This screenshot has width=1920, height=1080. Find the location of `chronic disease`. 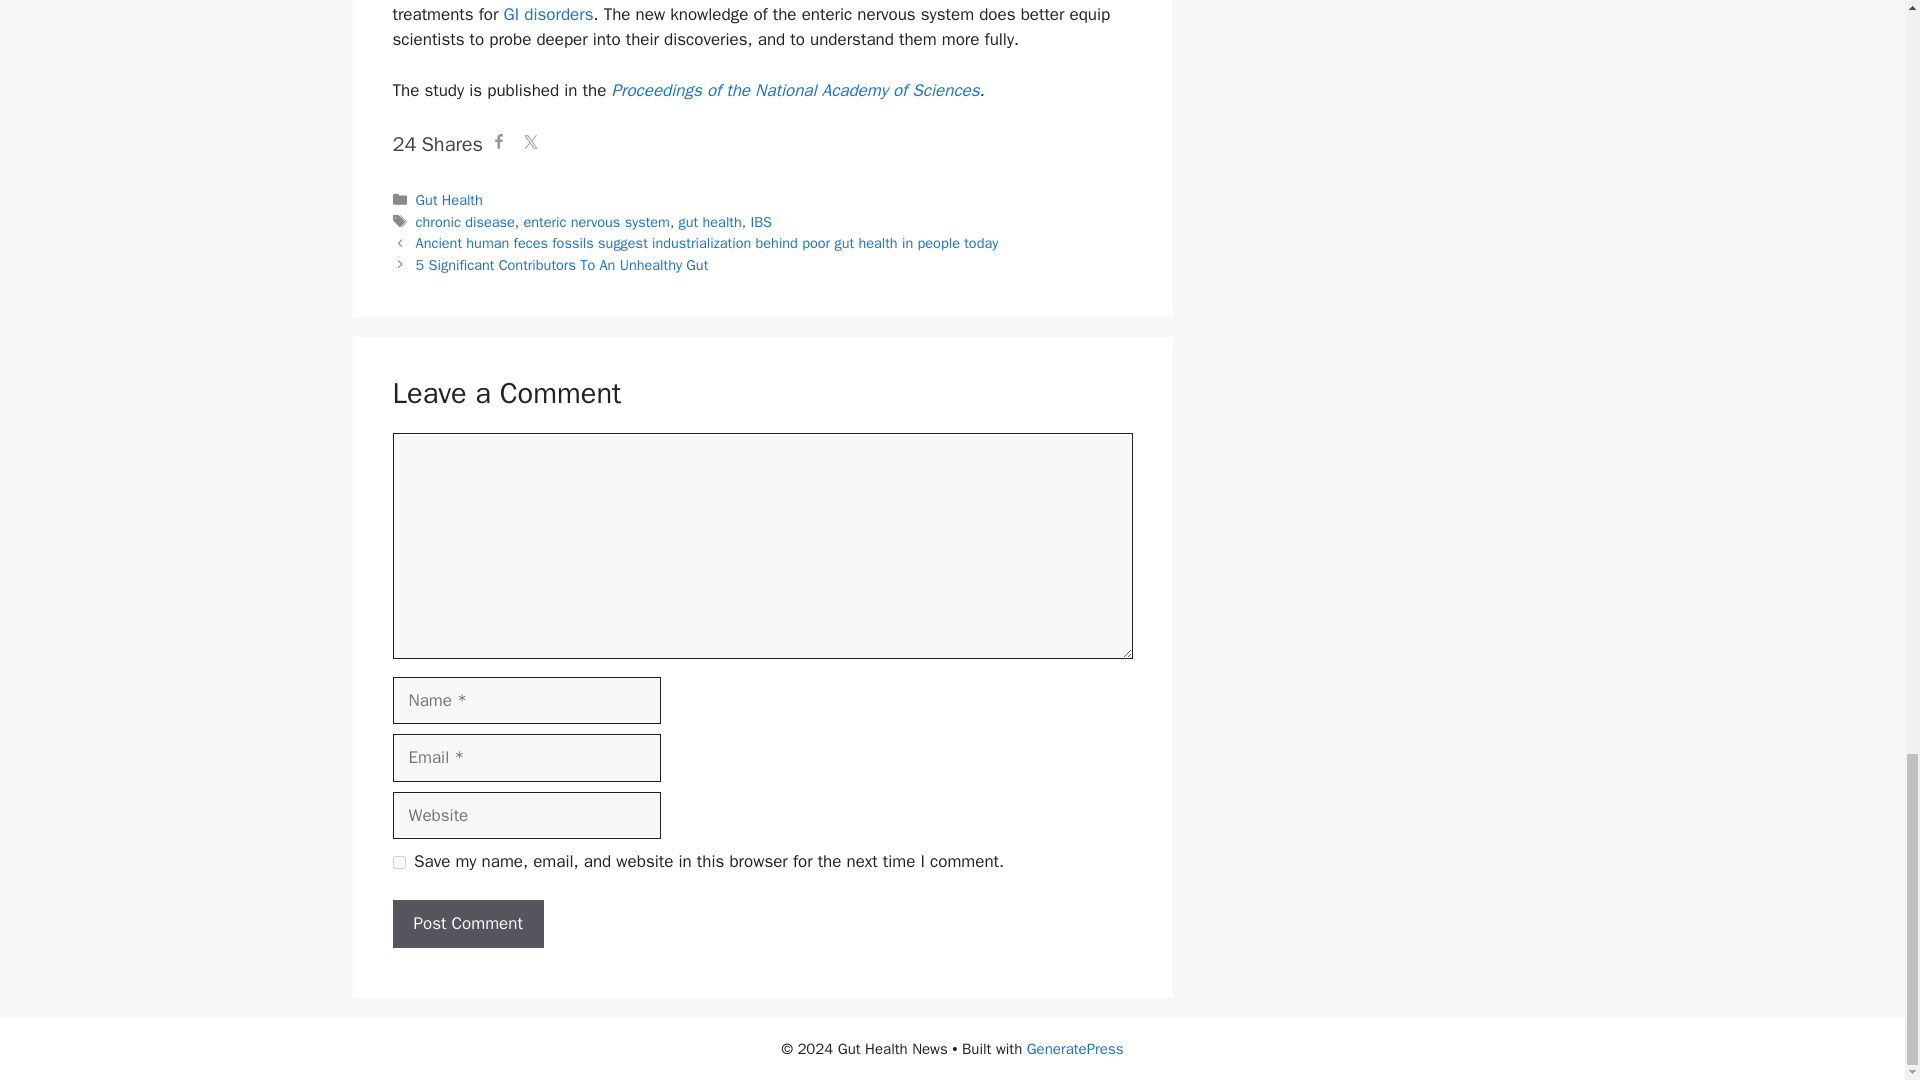

chronic disease is located at coordinates (465, 222).